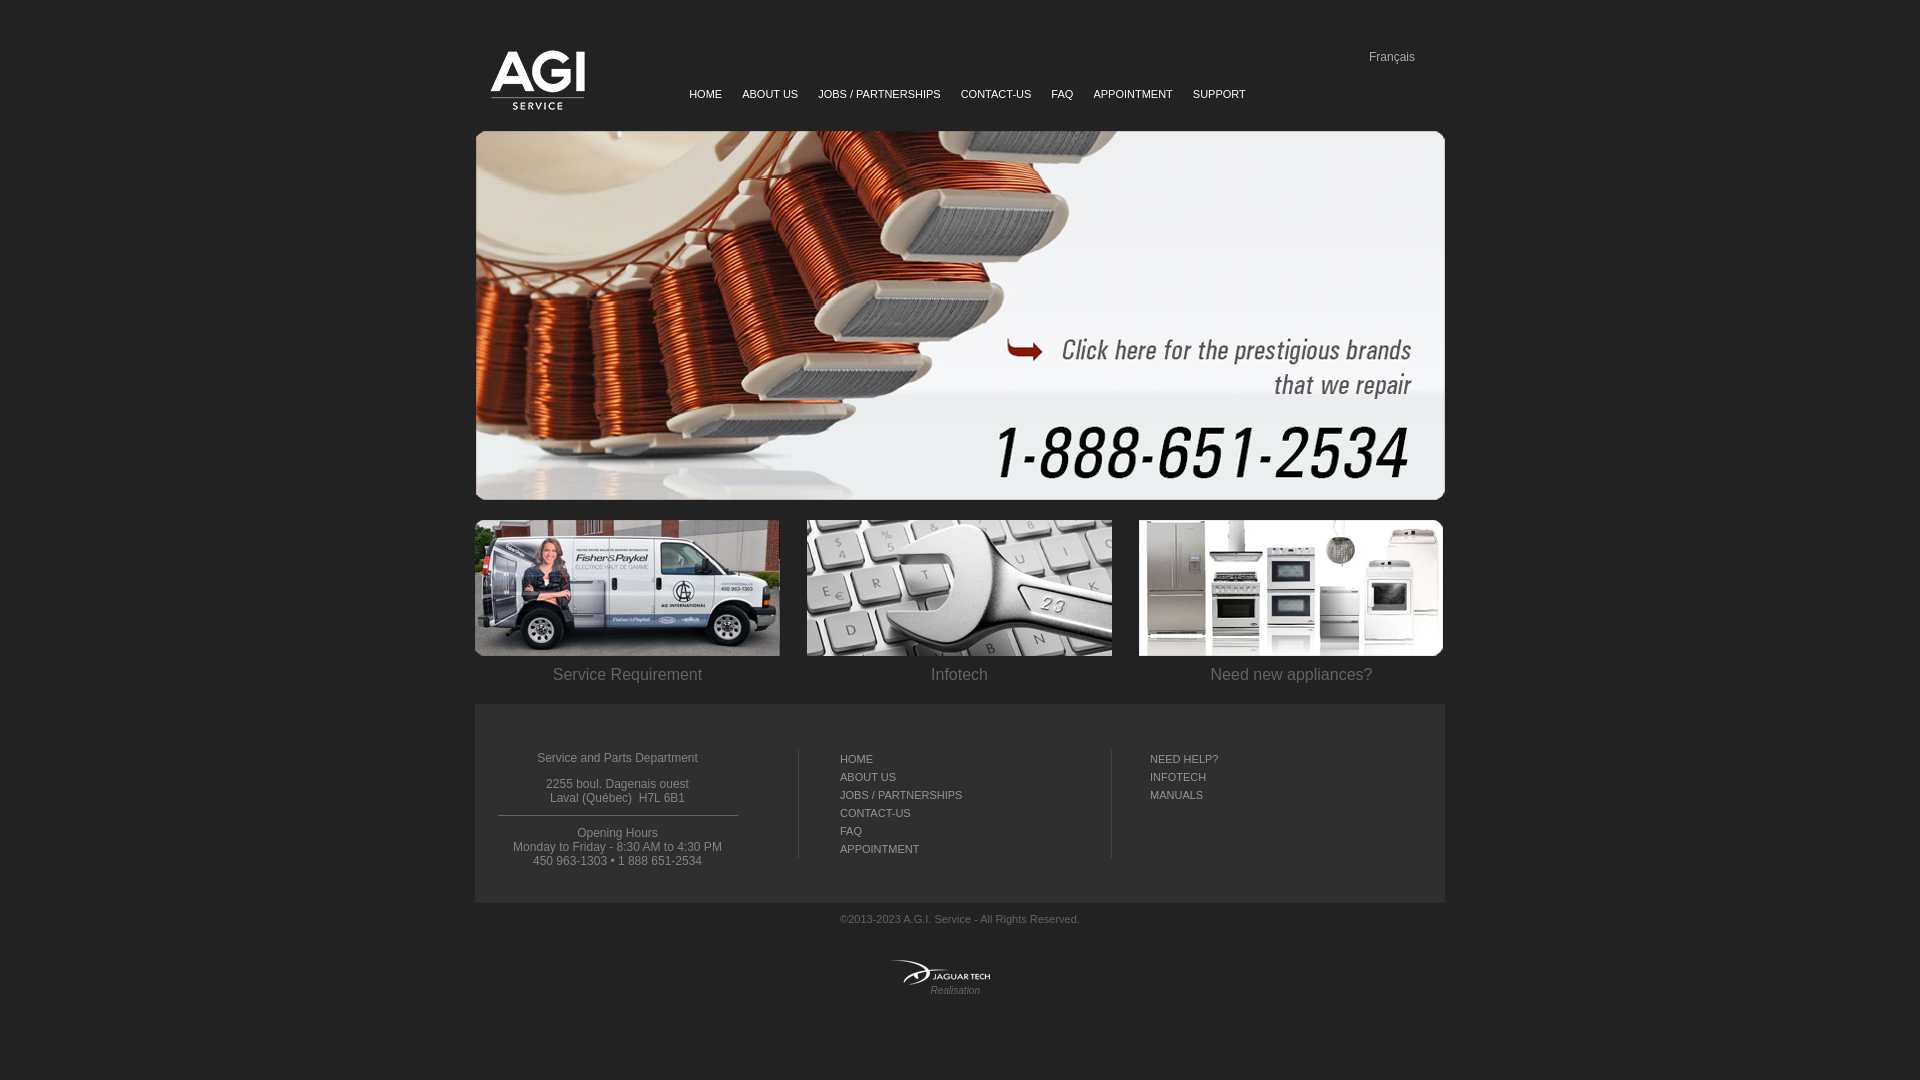 Image resolution: width=1920 pixels, height=1080 pixels. What do you see at coordinates (879, 94) in the screenshot?
I see `JOBS / PARTNERSHIPS` at bounding box center [879, 94].